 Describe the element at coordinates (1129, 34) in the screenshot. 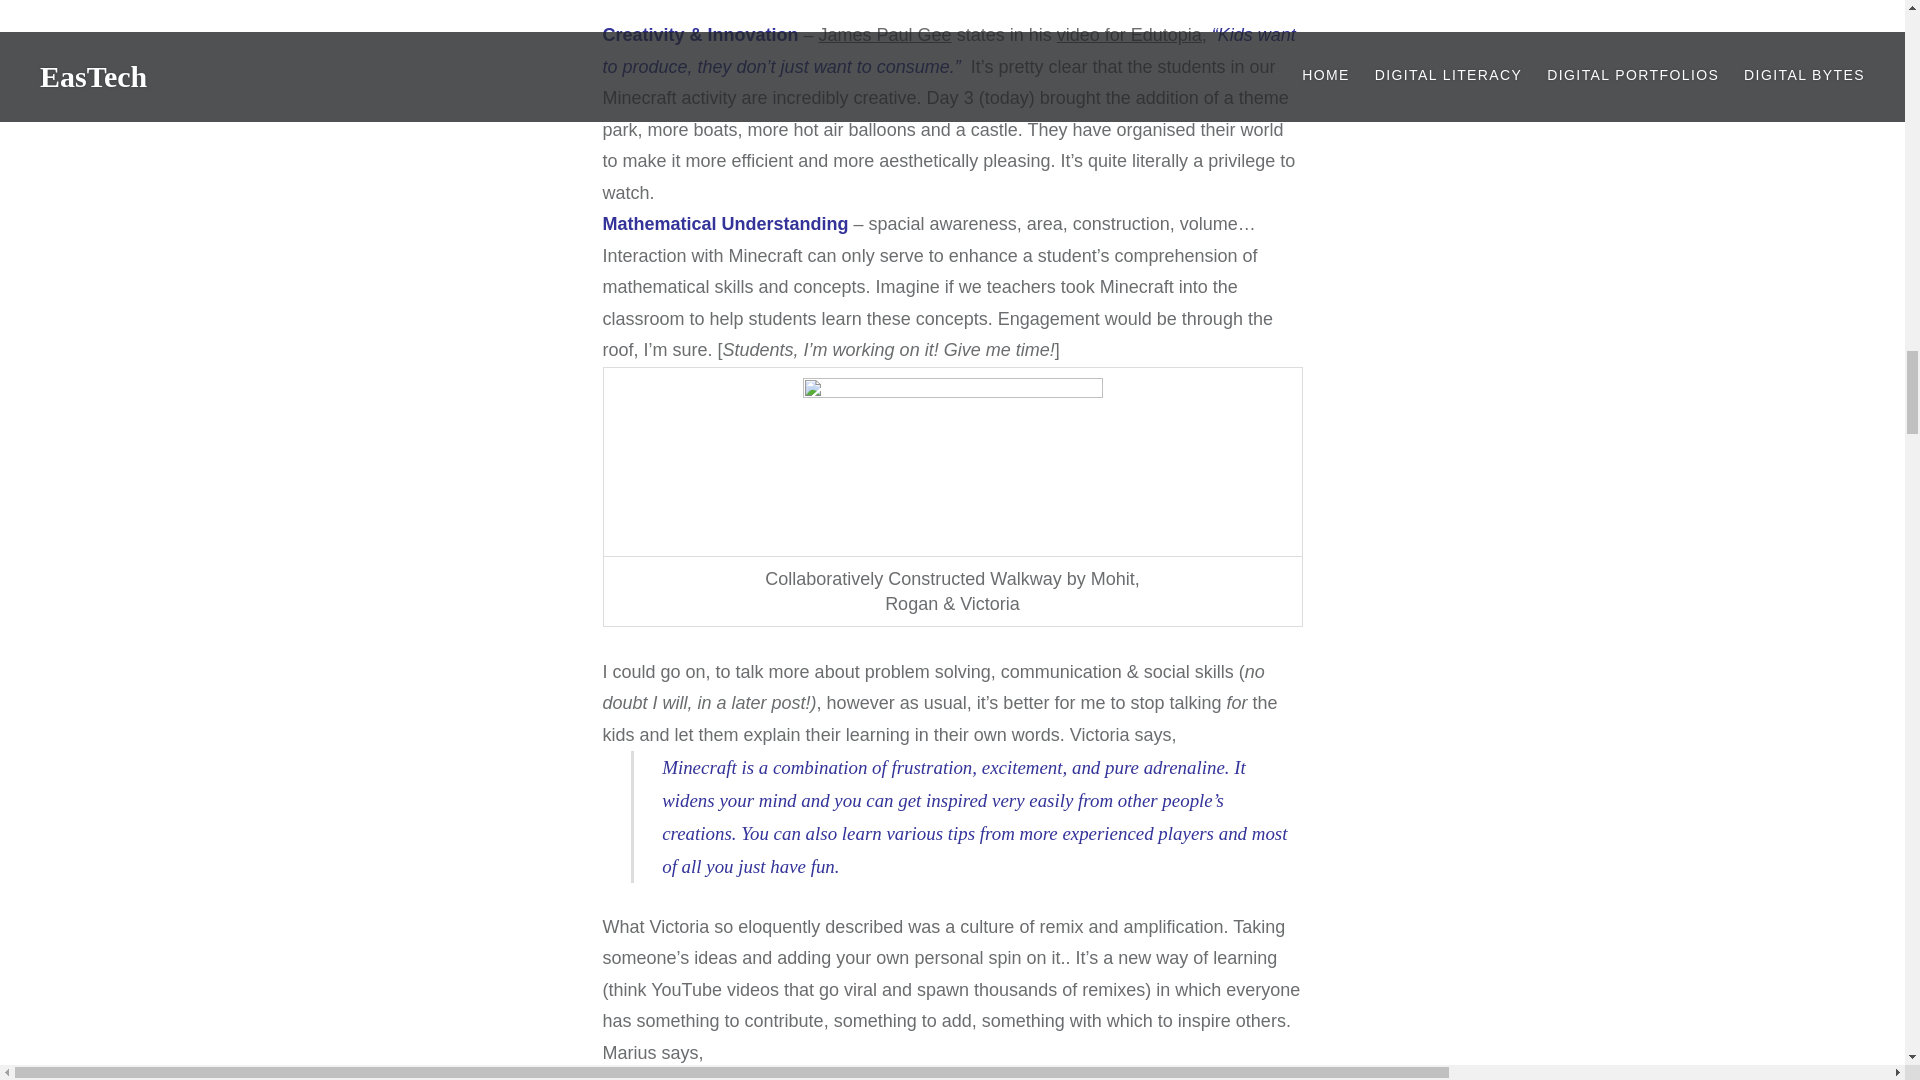

I see `video for Edutopia` at that location.